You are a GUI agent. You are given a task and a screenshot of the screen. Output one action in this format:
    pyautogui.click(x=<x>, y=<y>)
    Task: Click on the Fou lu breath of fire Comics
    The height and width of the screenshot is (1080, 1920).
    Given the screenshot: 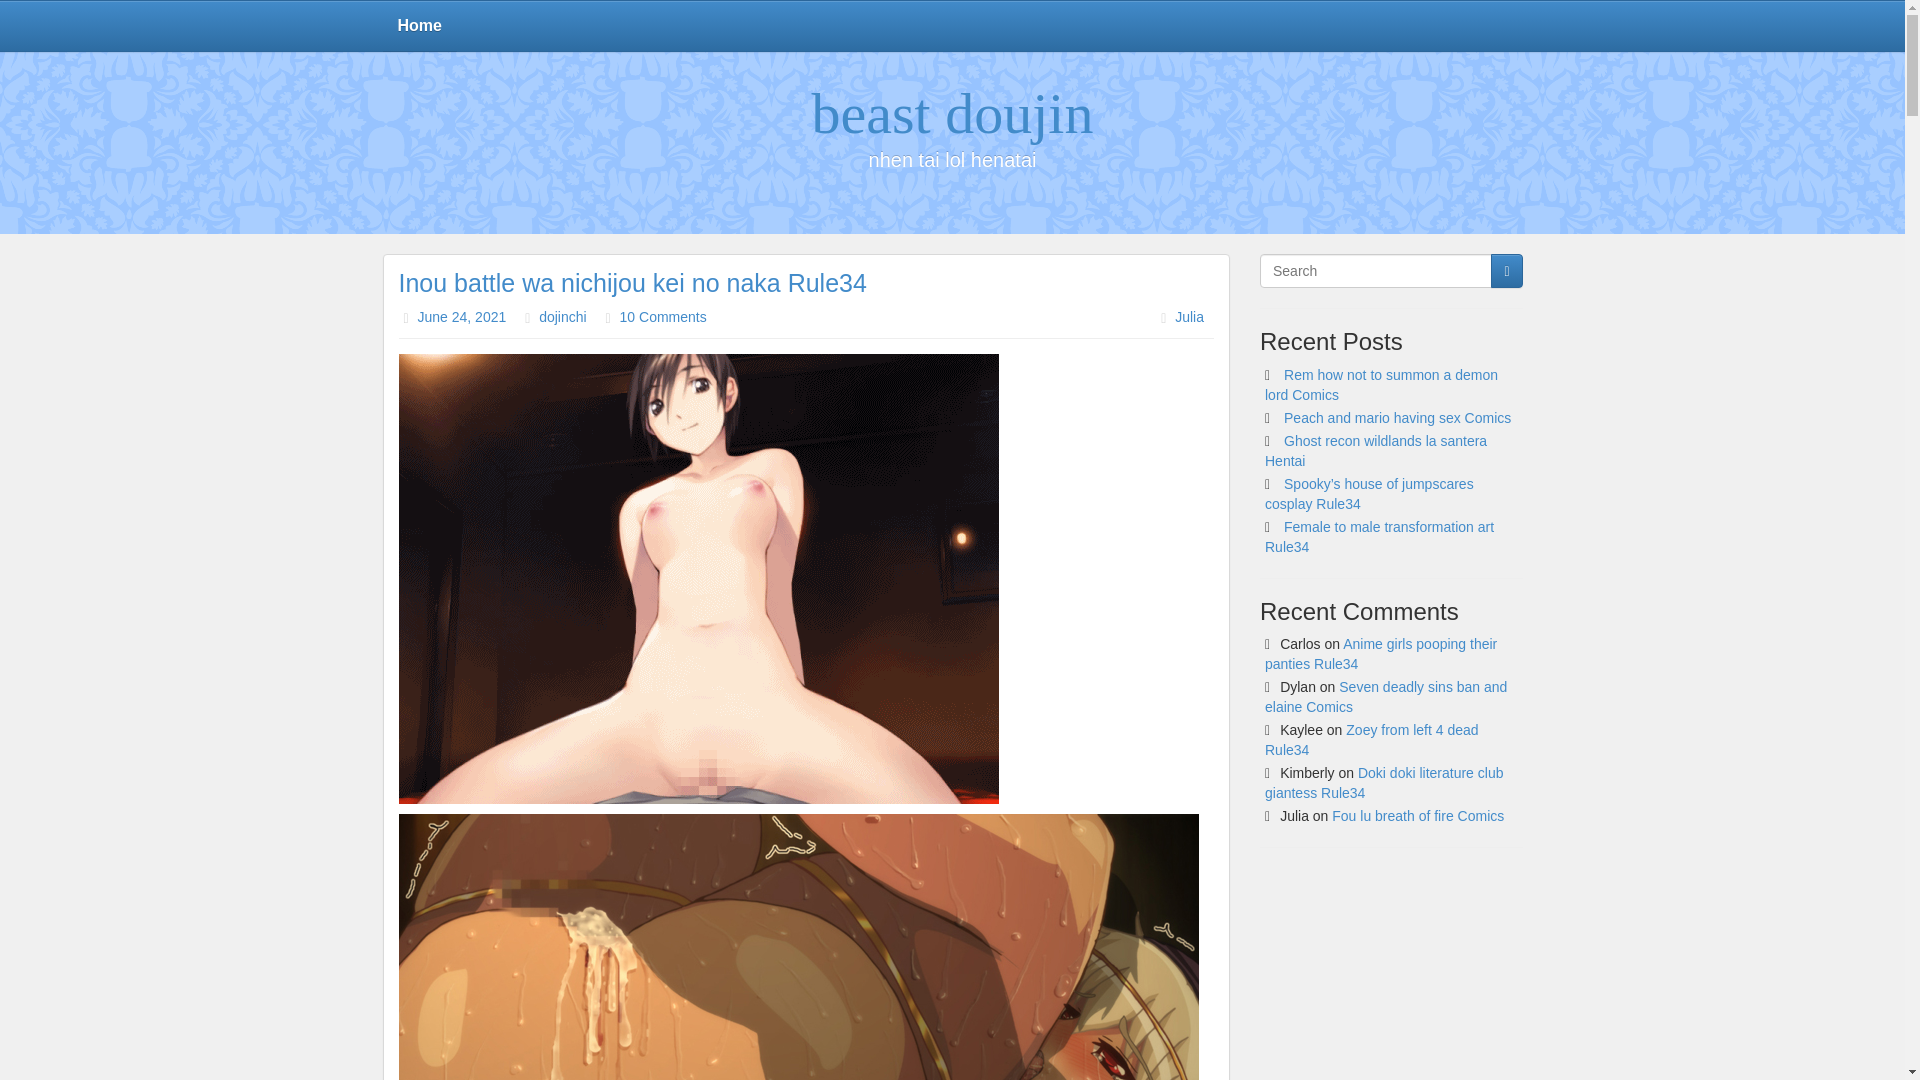 What is the action you would take?
    pyautogui.click(x=1418, y=816)
    